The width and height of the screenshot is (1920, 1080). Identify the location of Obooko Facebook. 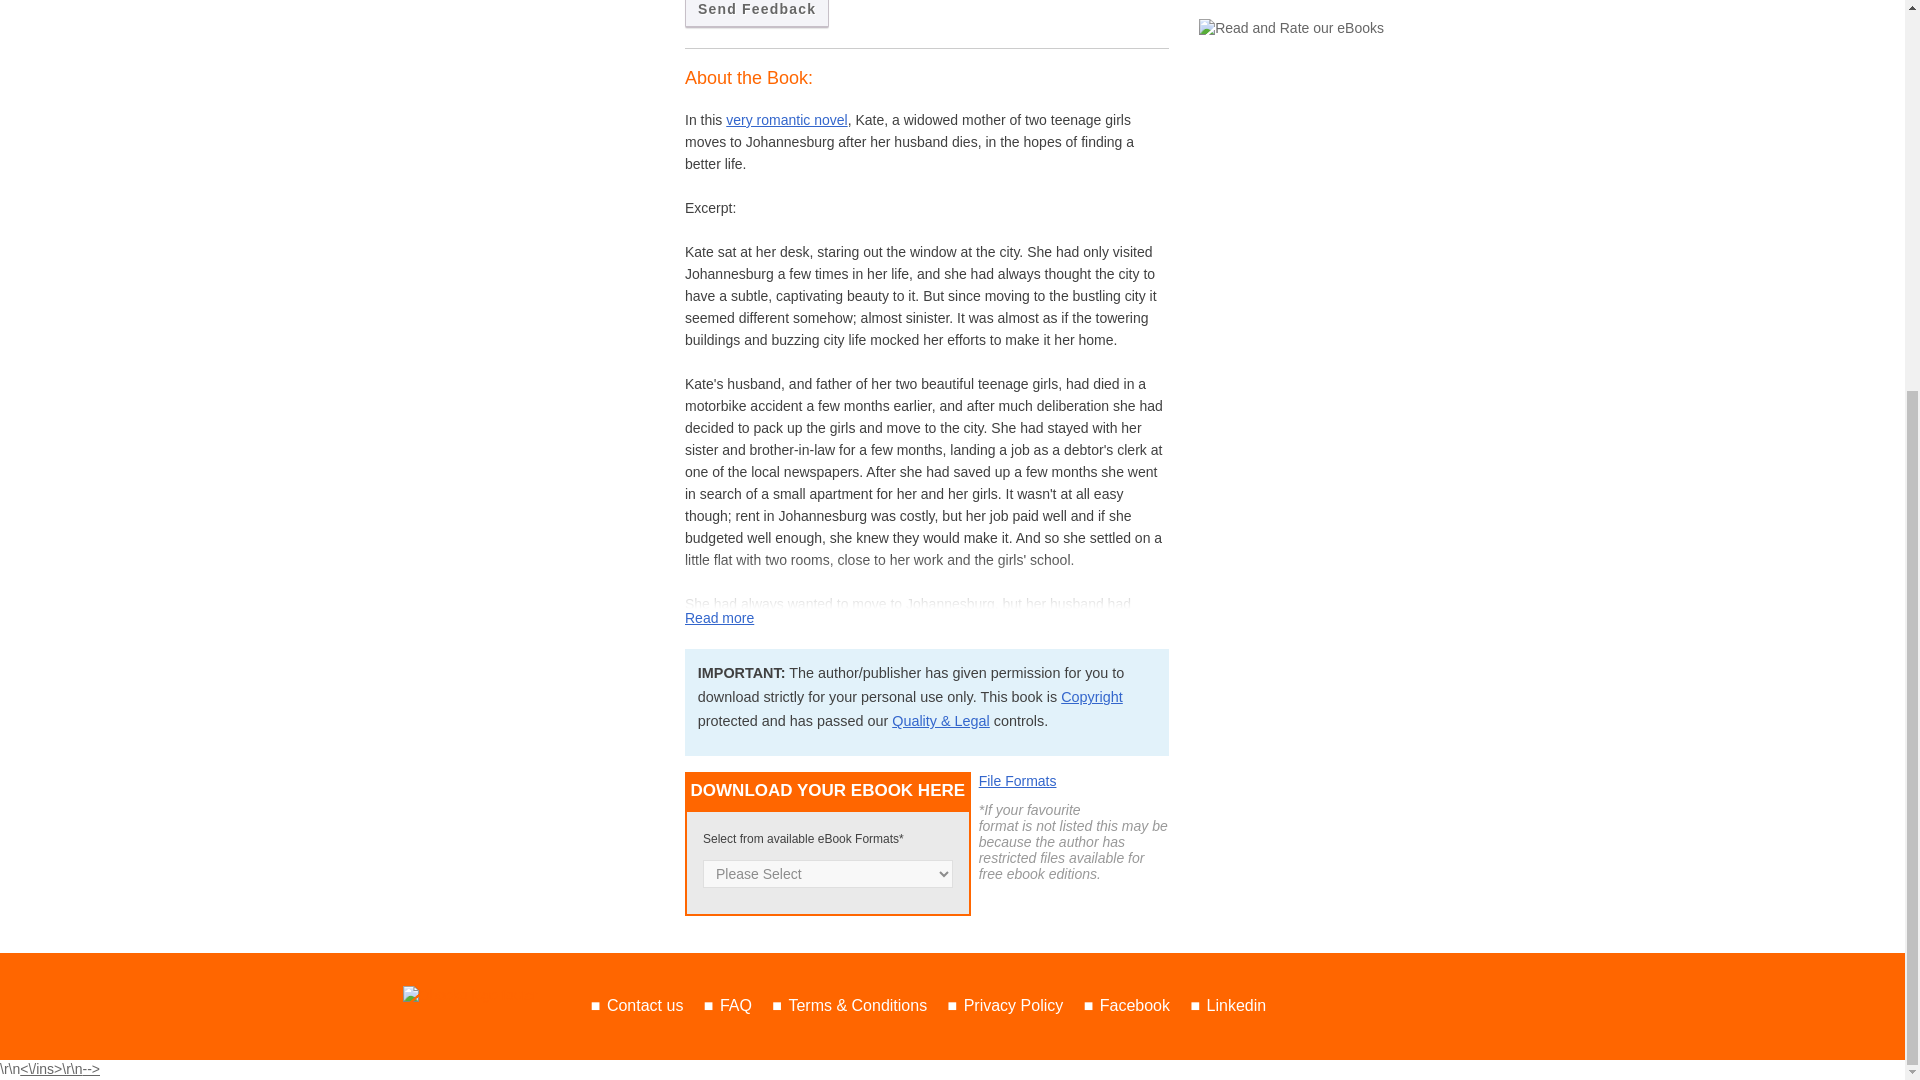
(1134, 1005).